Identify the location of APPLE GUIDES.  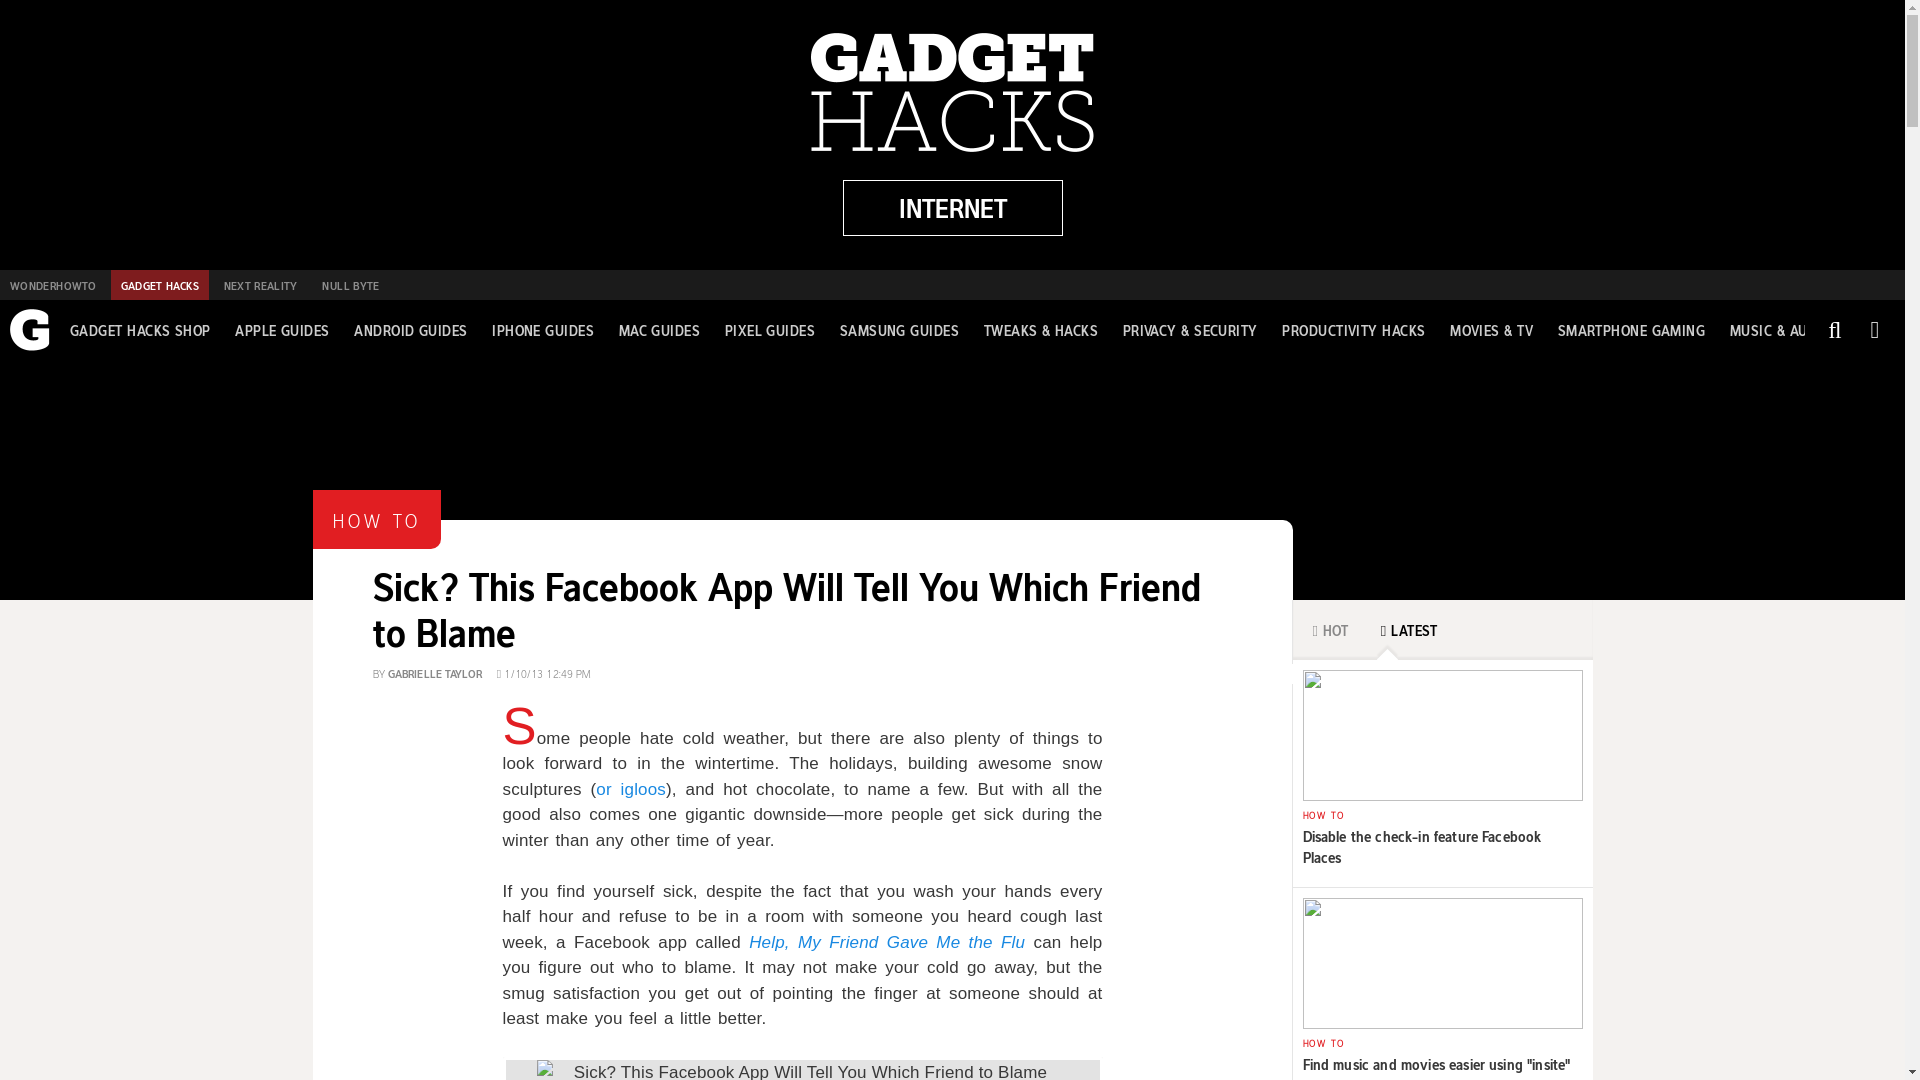
(281, 330).